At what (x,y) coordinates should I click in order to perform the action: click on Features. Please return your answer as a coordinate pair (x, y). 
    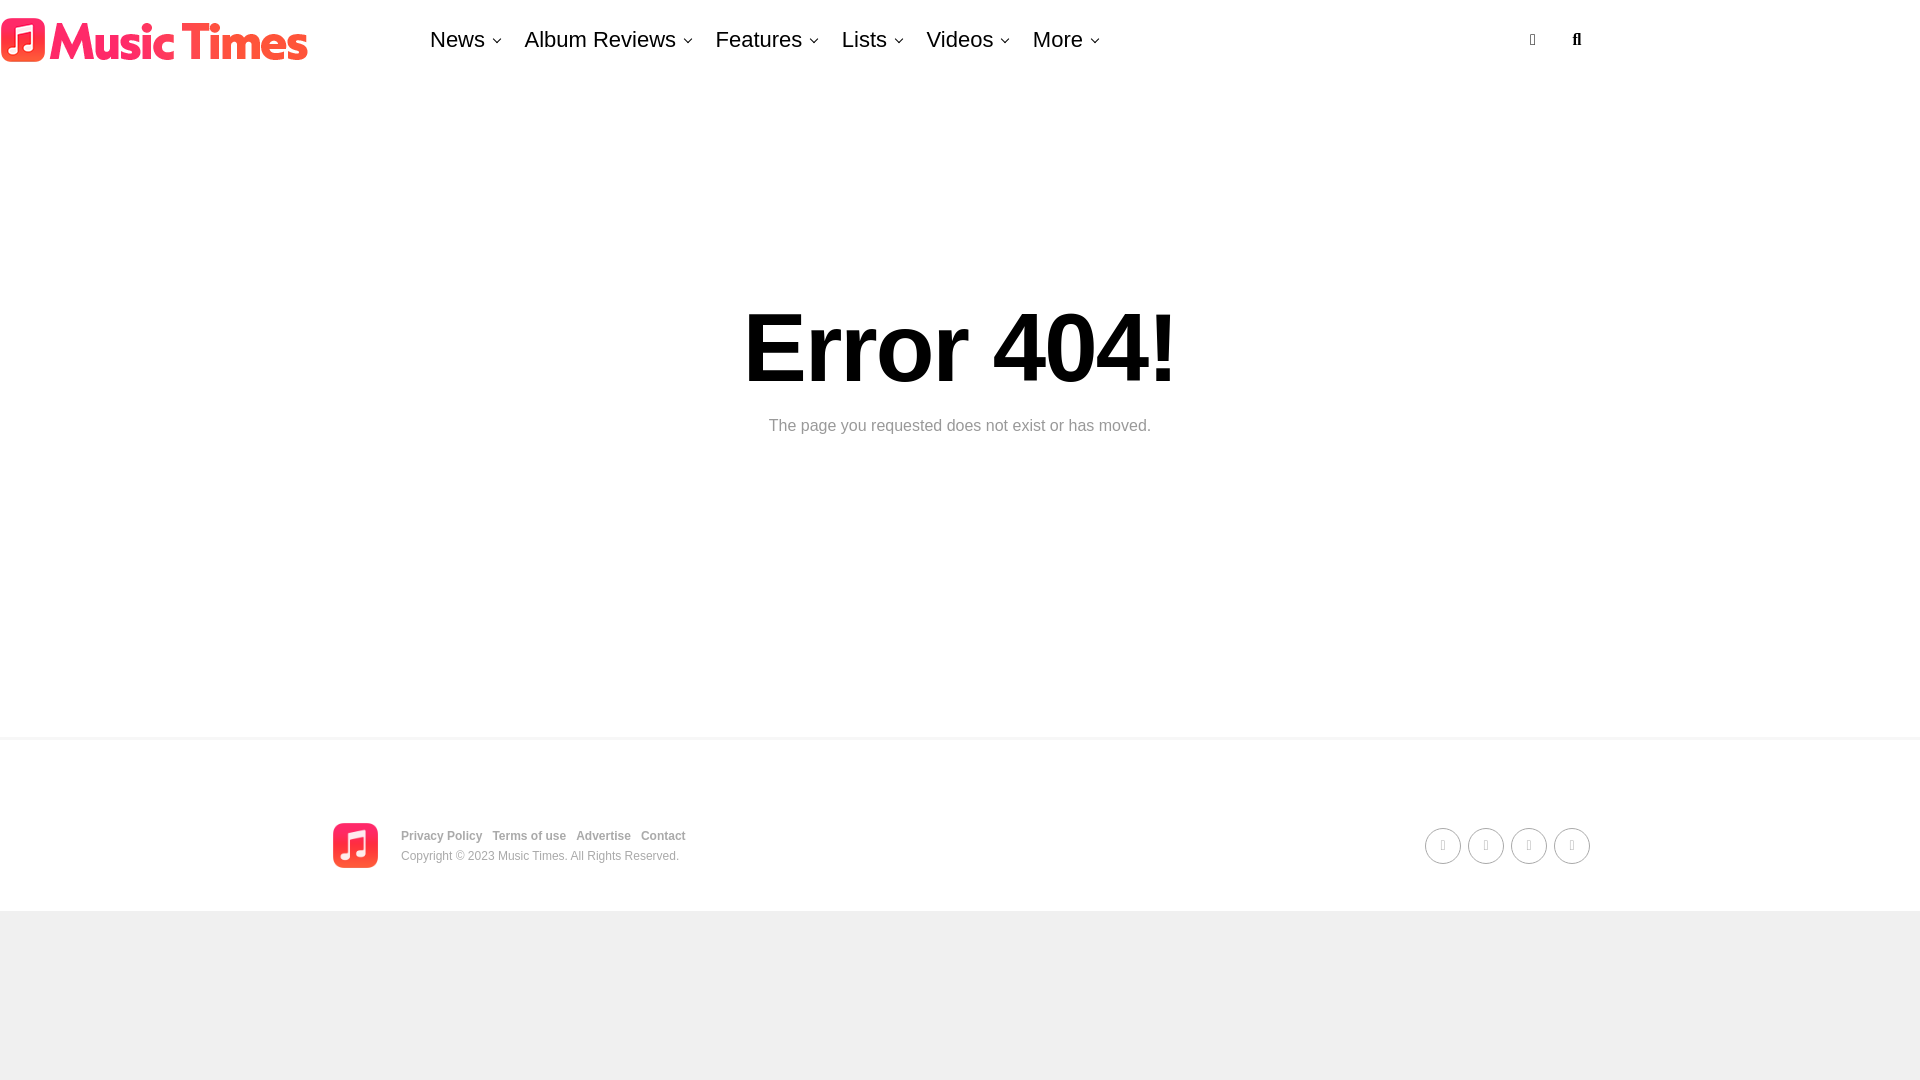
    Looking at the image, I should click on (759, 40).